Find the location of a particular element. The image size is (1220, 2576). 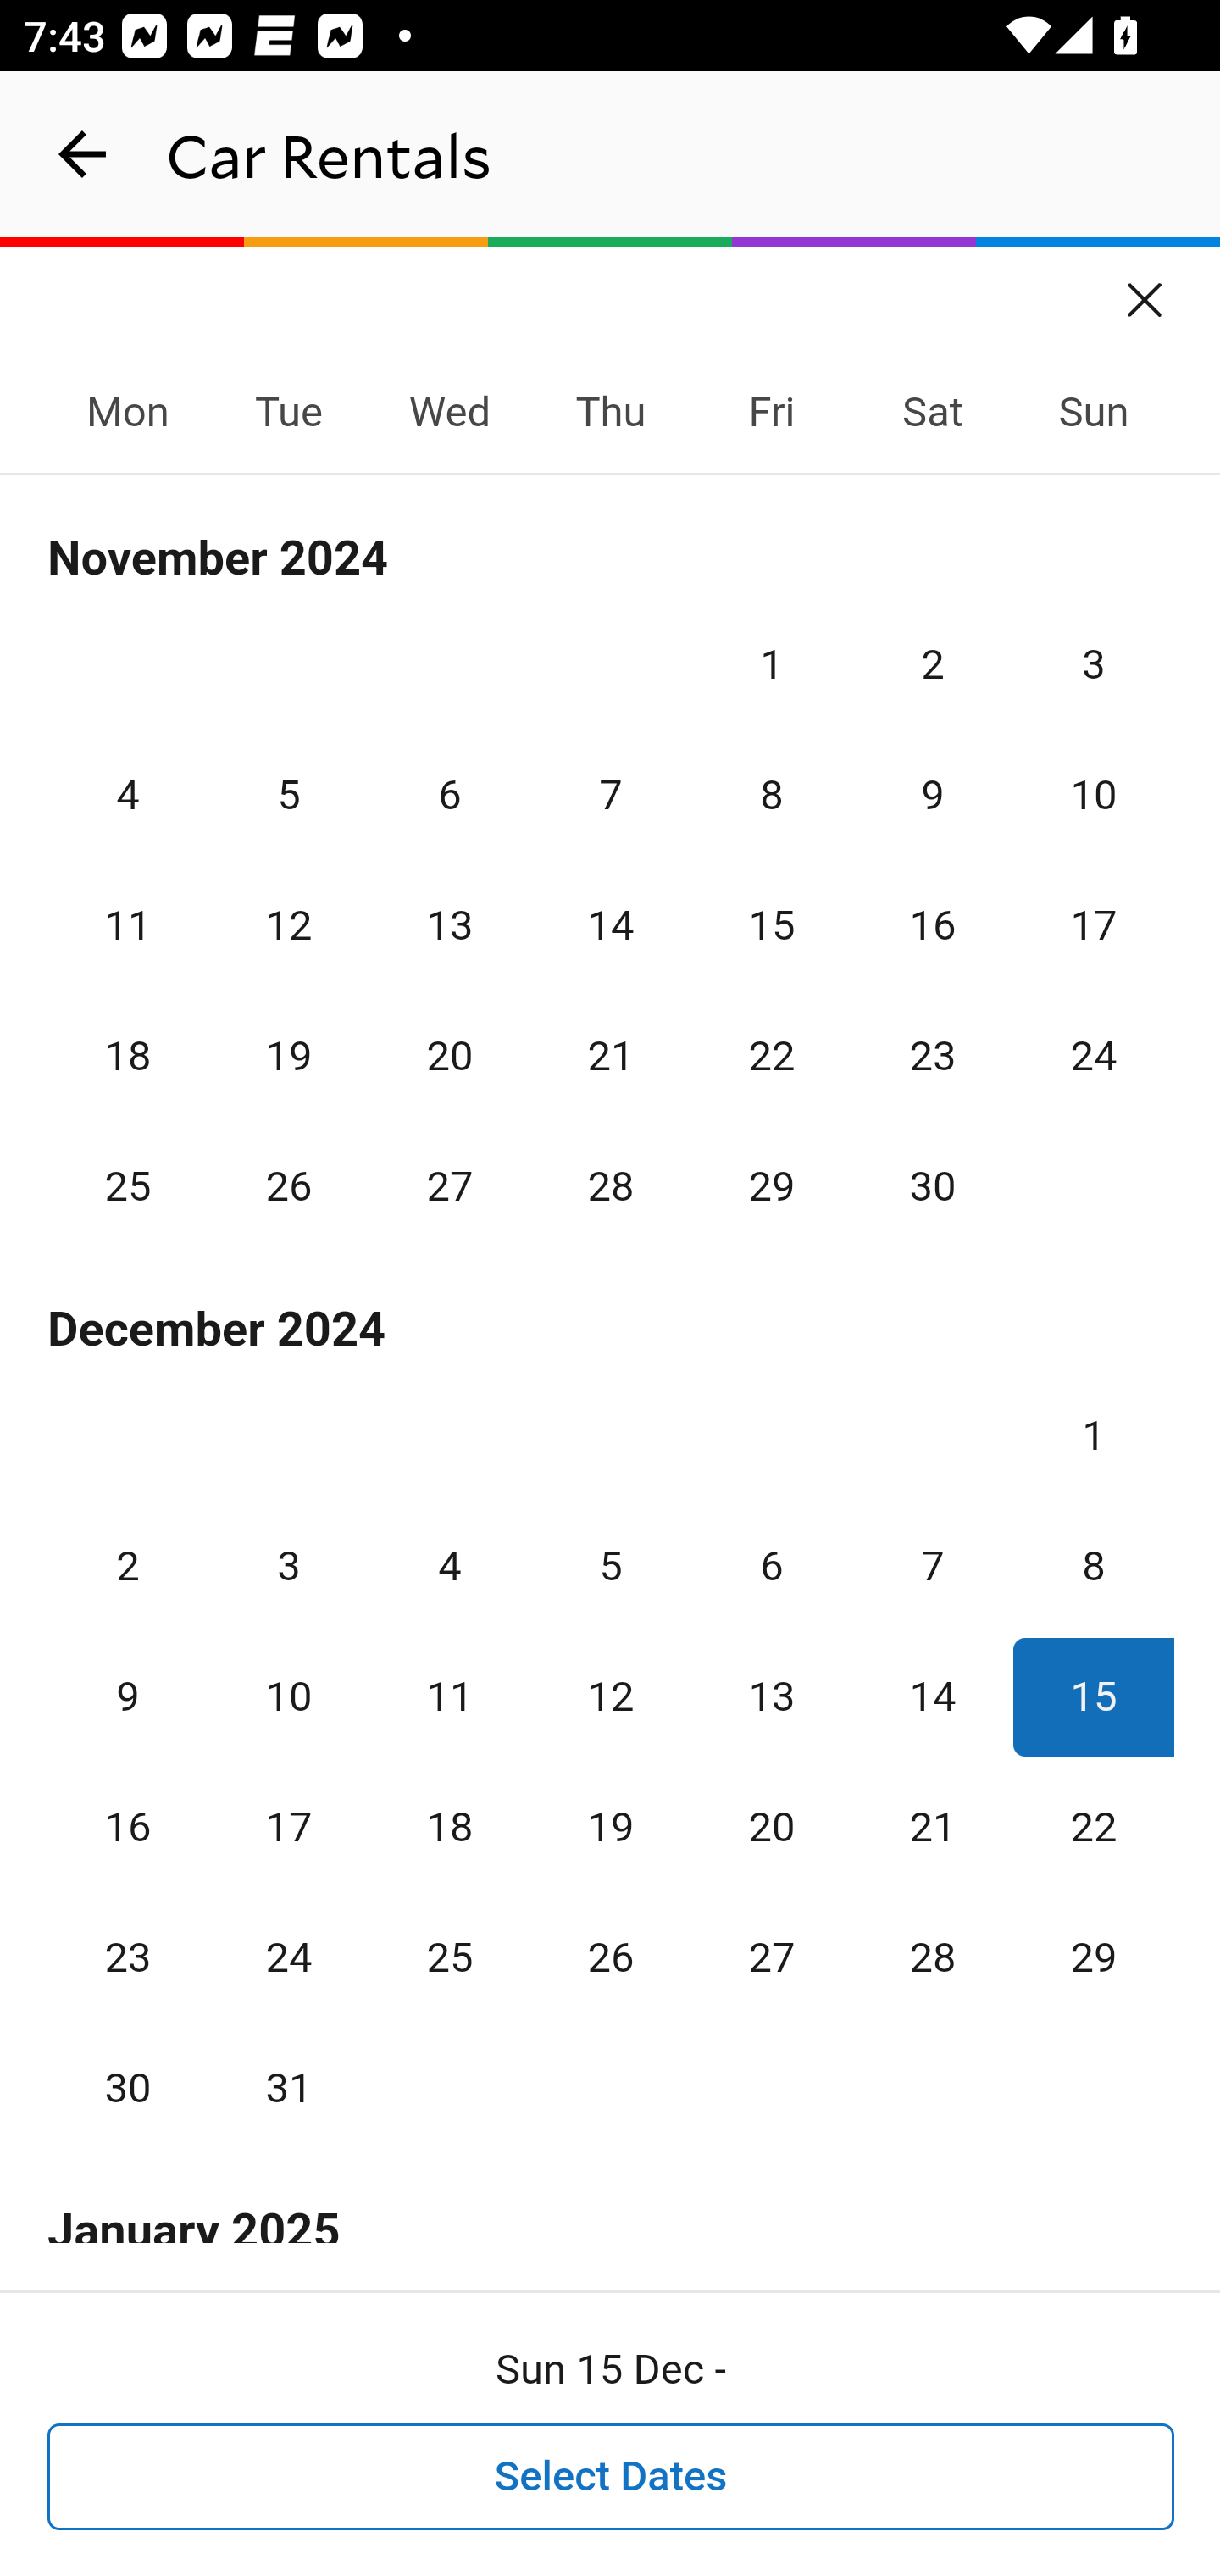

5 November 2024 is located at coordinates (288, 796).